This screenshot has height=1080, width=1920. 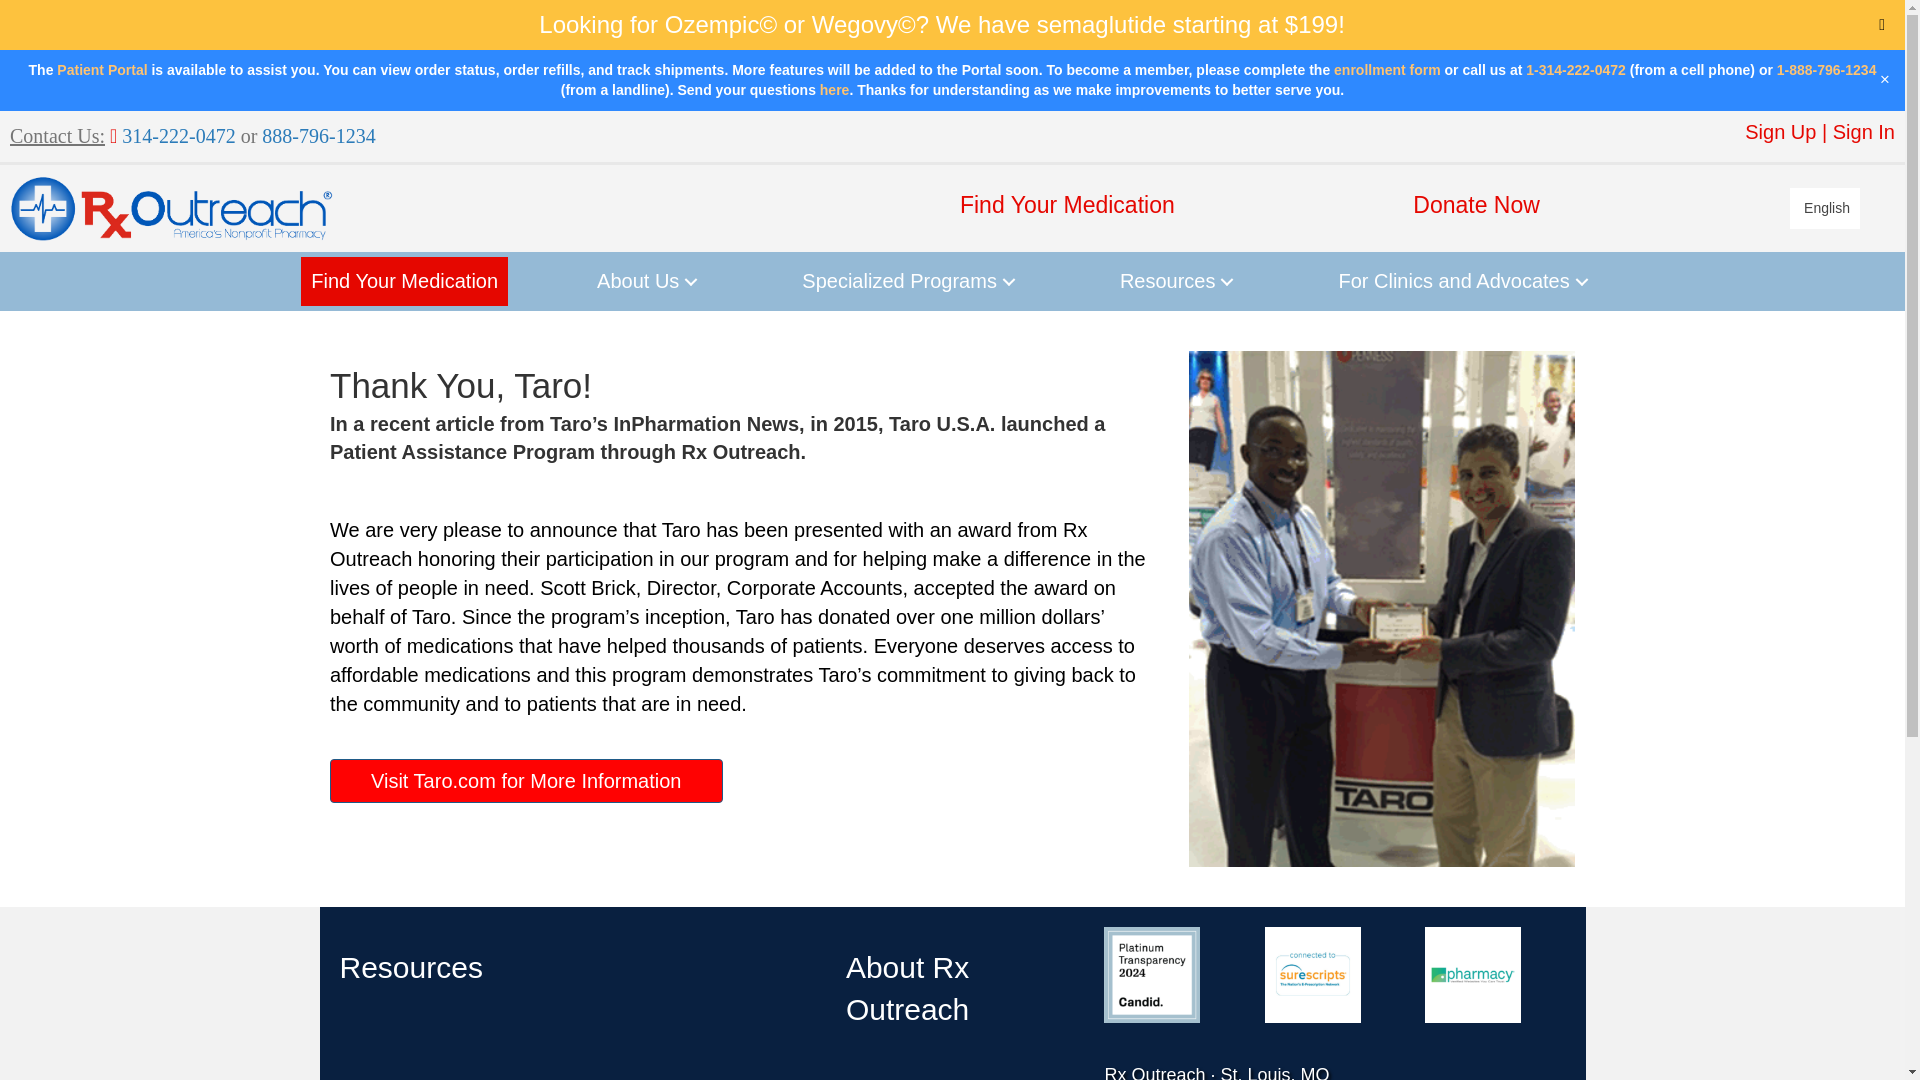 What do you see at coordinates (316, 136) in the screenshot?
I see `888-796-1234` at bounding box center [316, 136].